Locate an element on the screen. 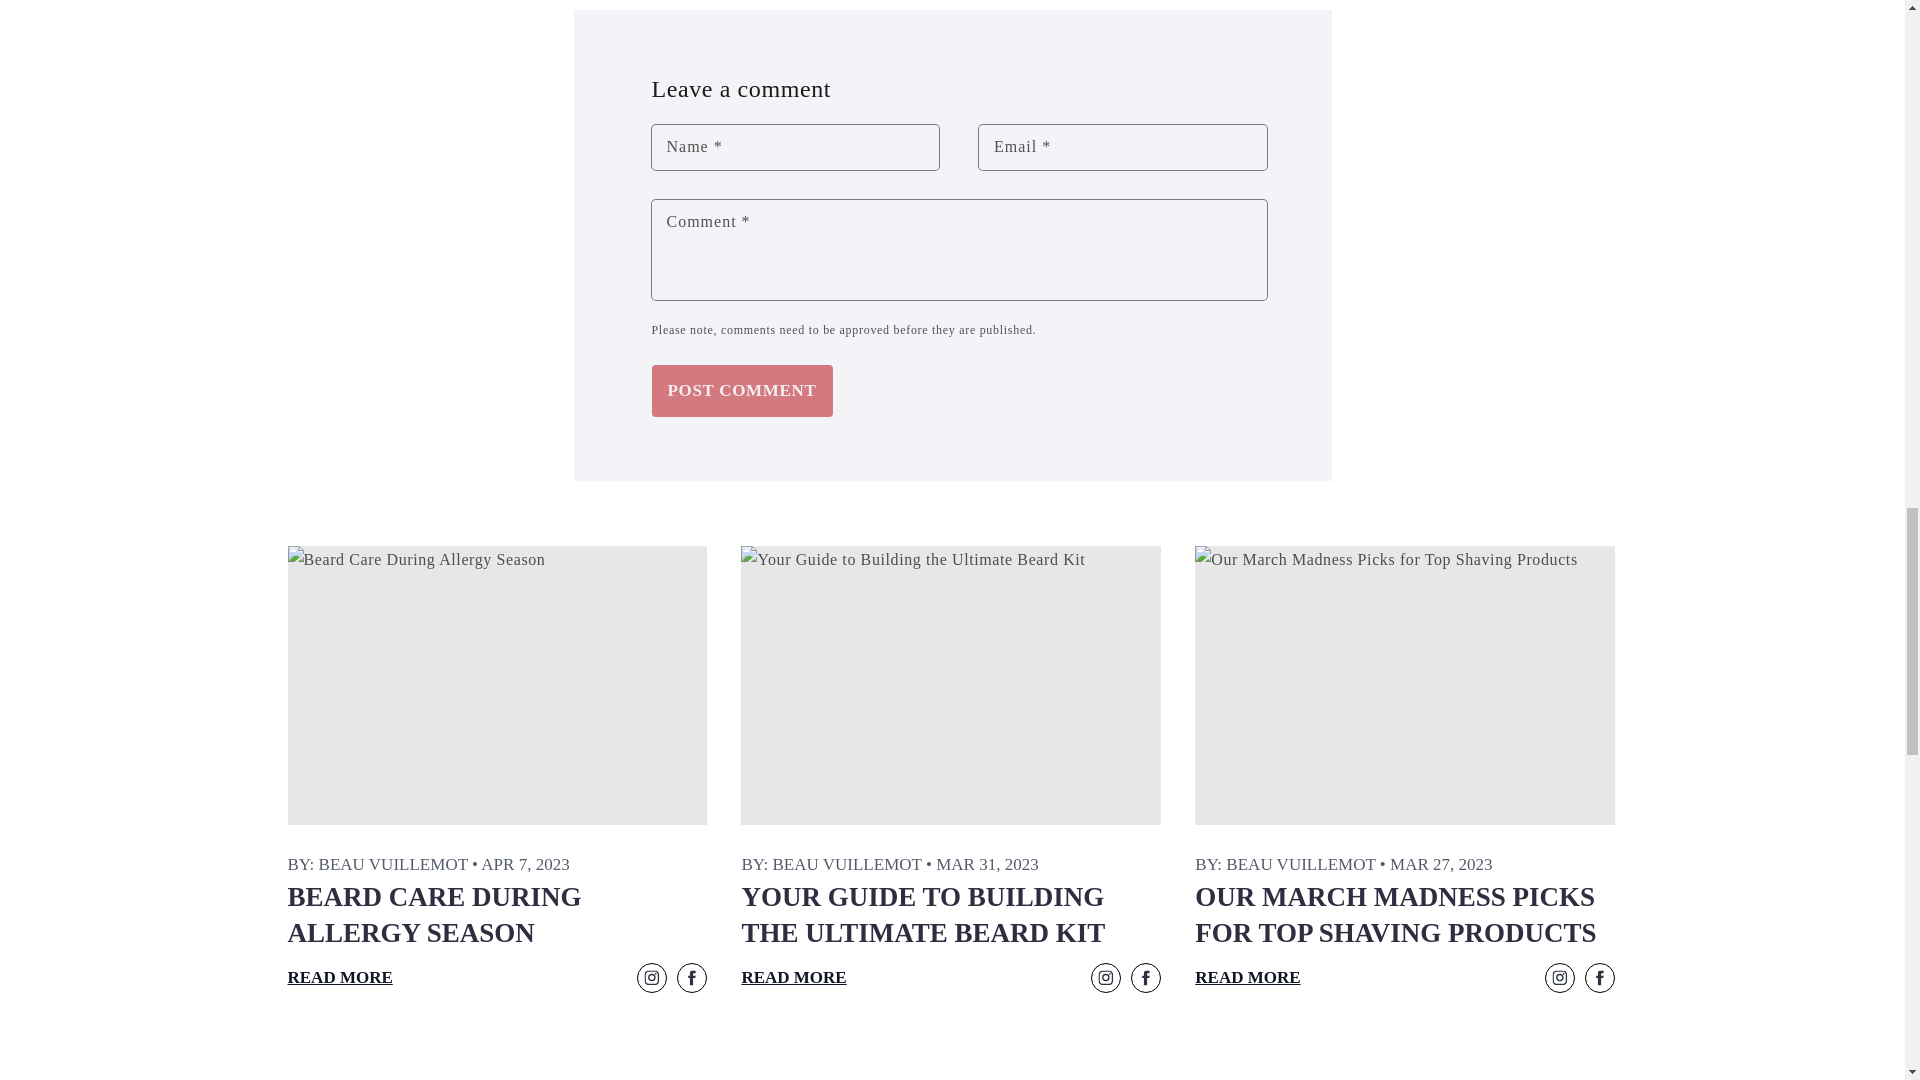 This screenshot has height=1080, width=1920. Twitter is located at coordinates (1558, 976).